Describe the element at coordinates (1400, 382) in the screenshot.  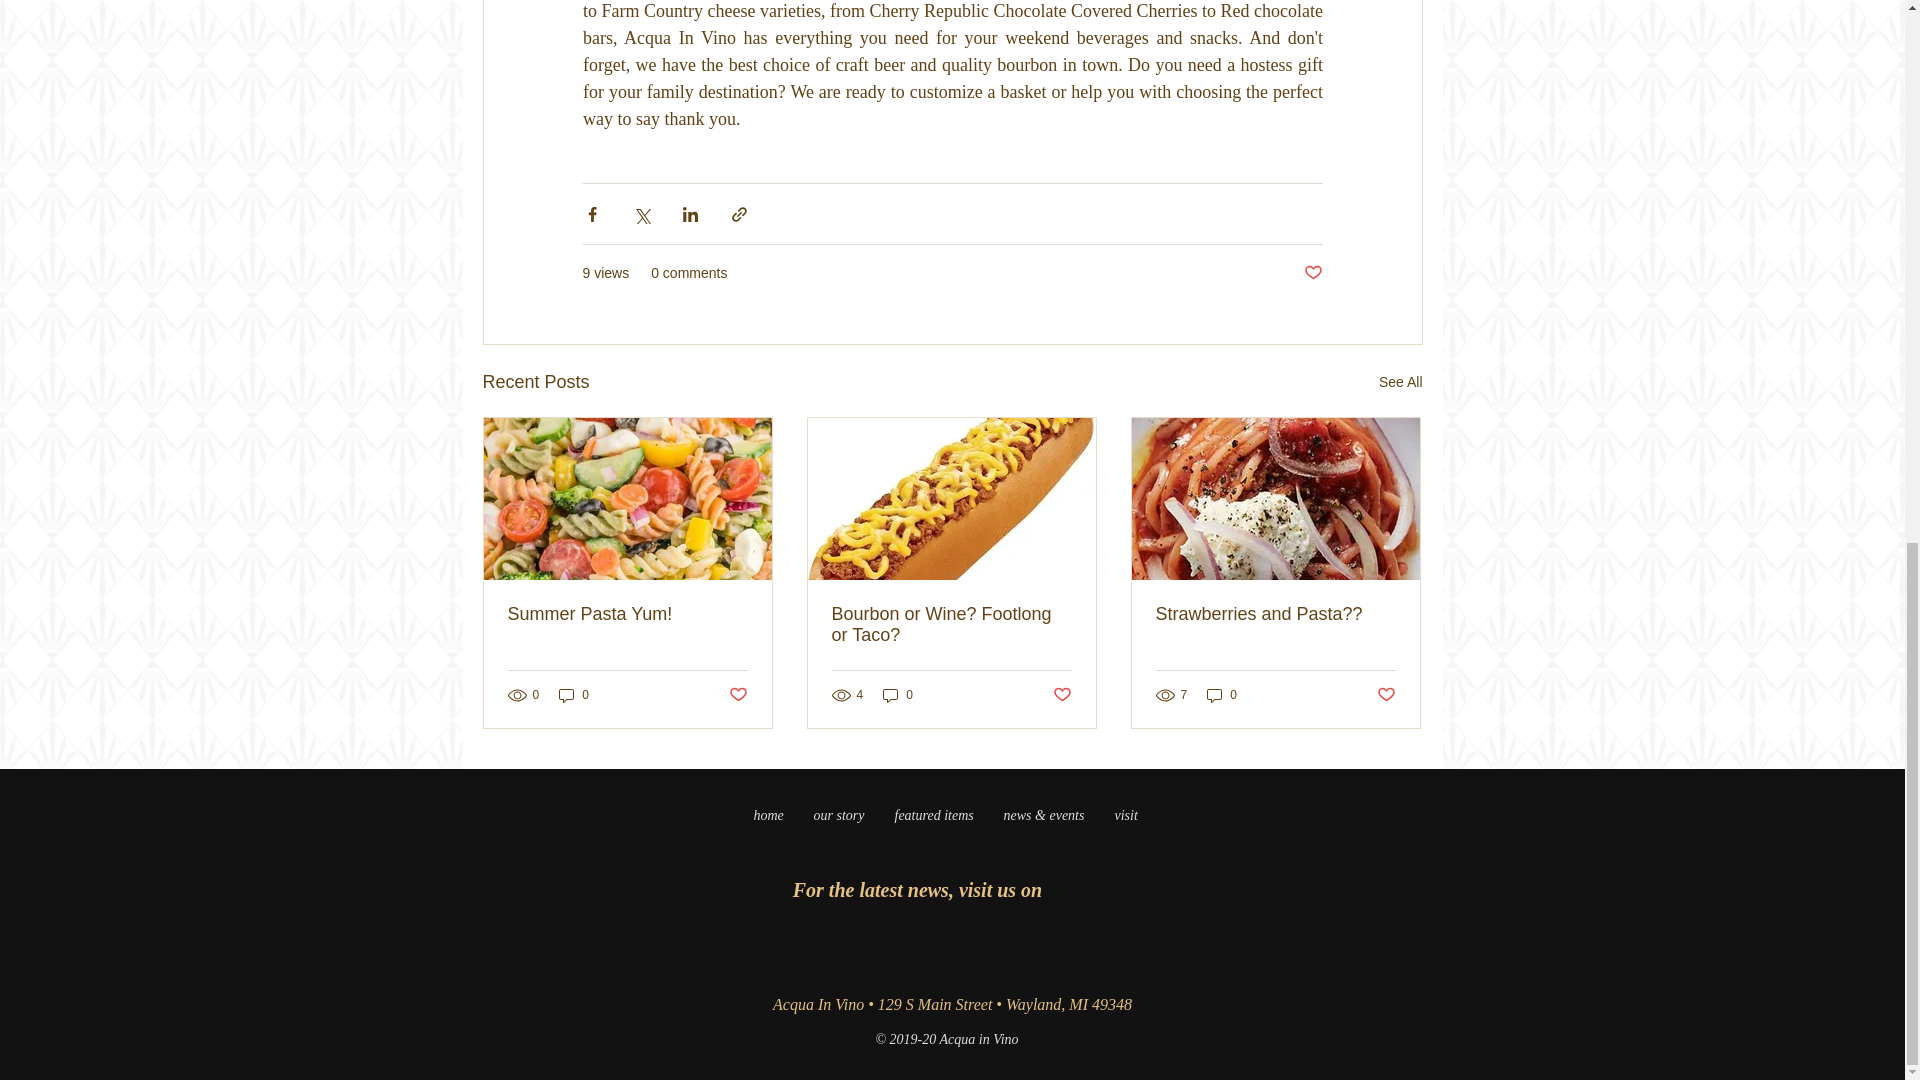
I see `See All` at that location.